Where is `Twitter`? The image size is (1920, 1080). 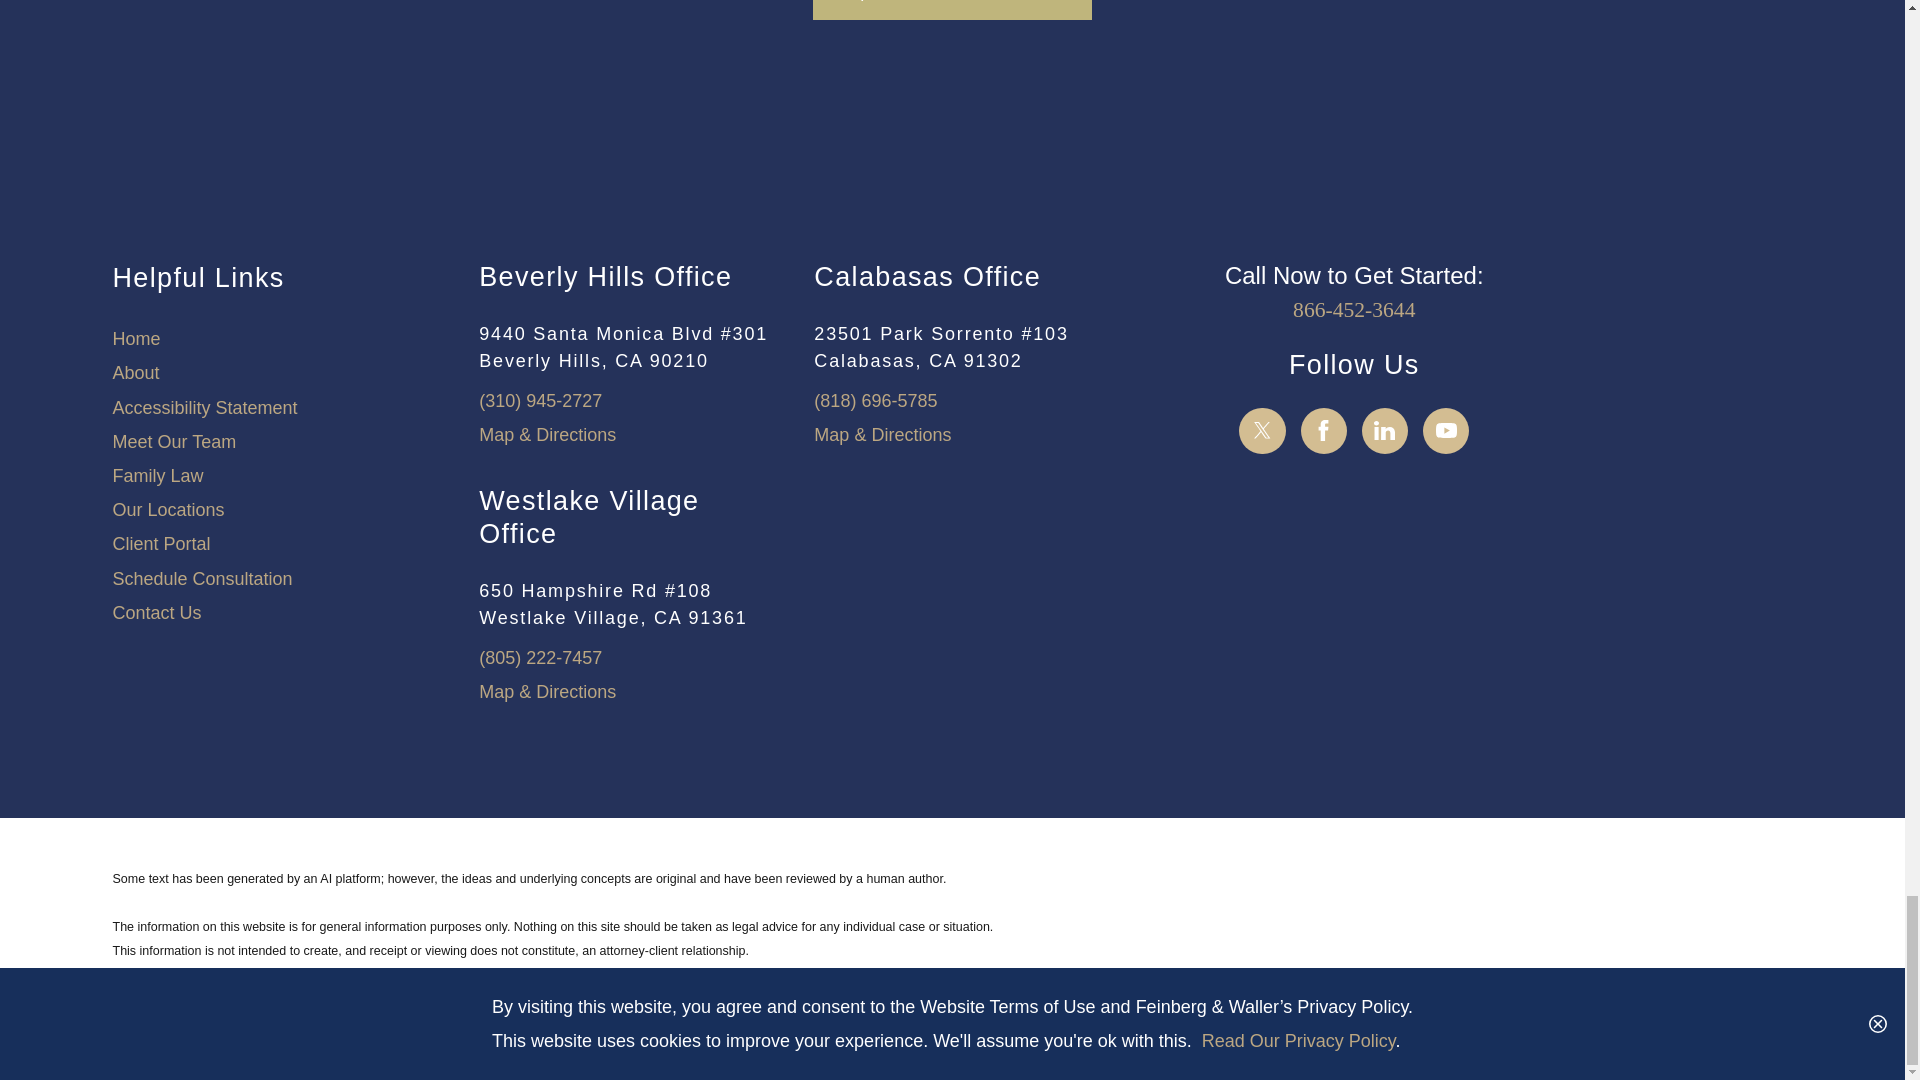 Twitter is located at coordinates (1262, 430).